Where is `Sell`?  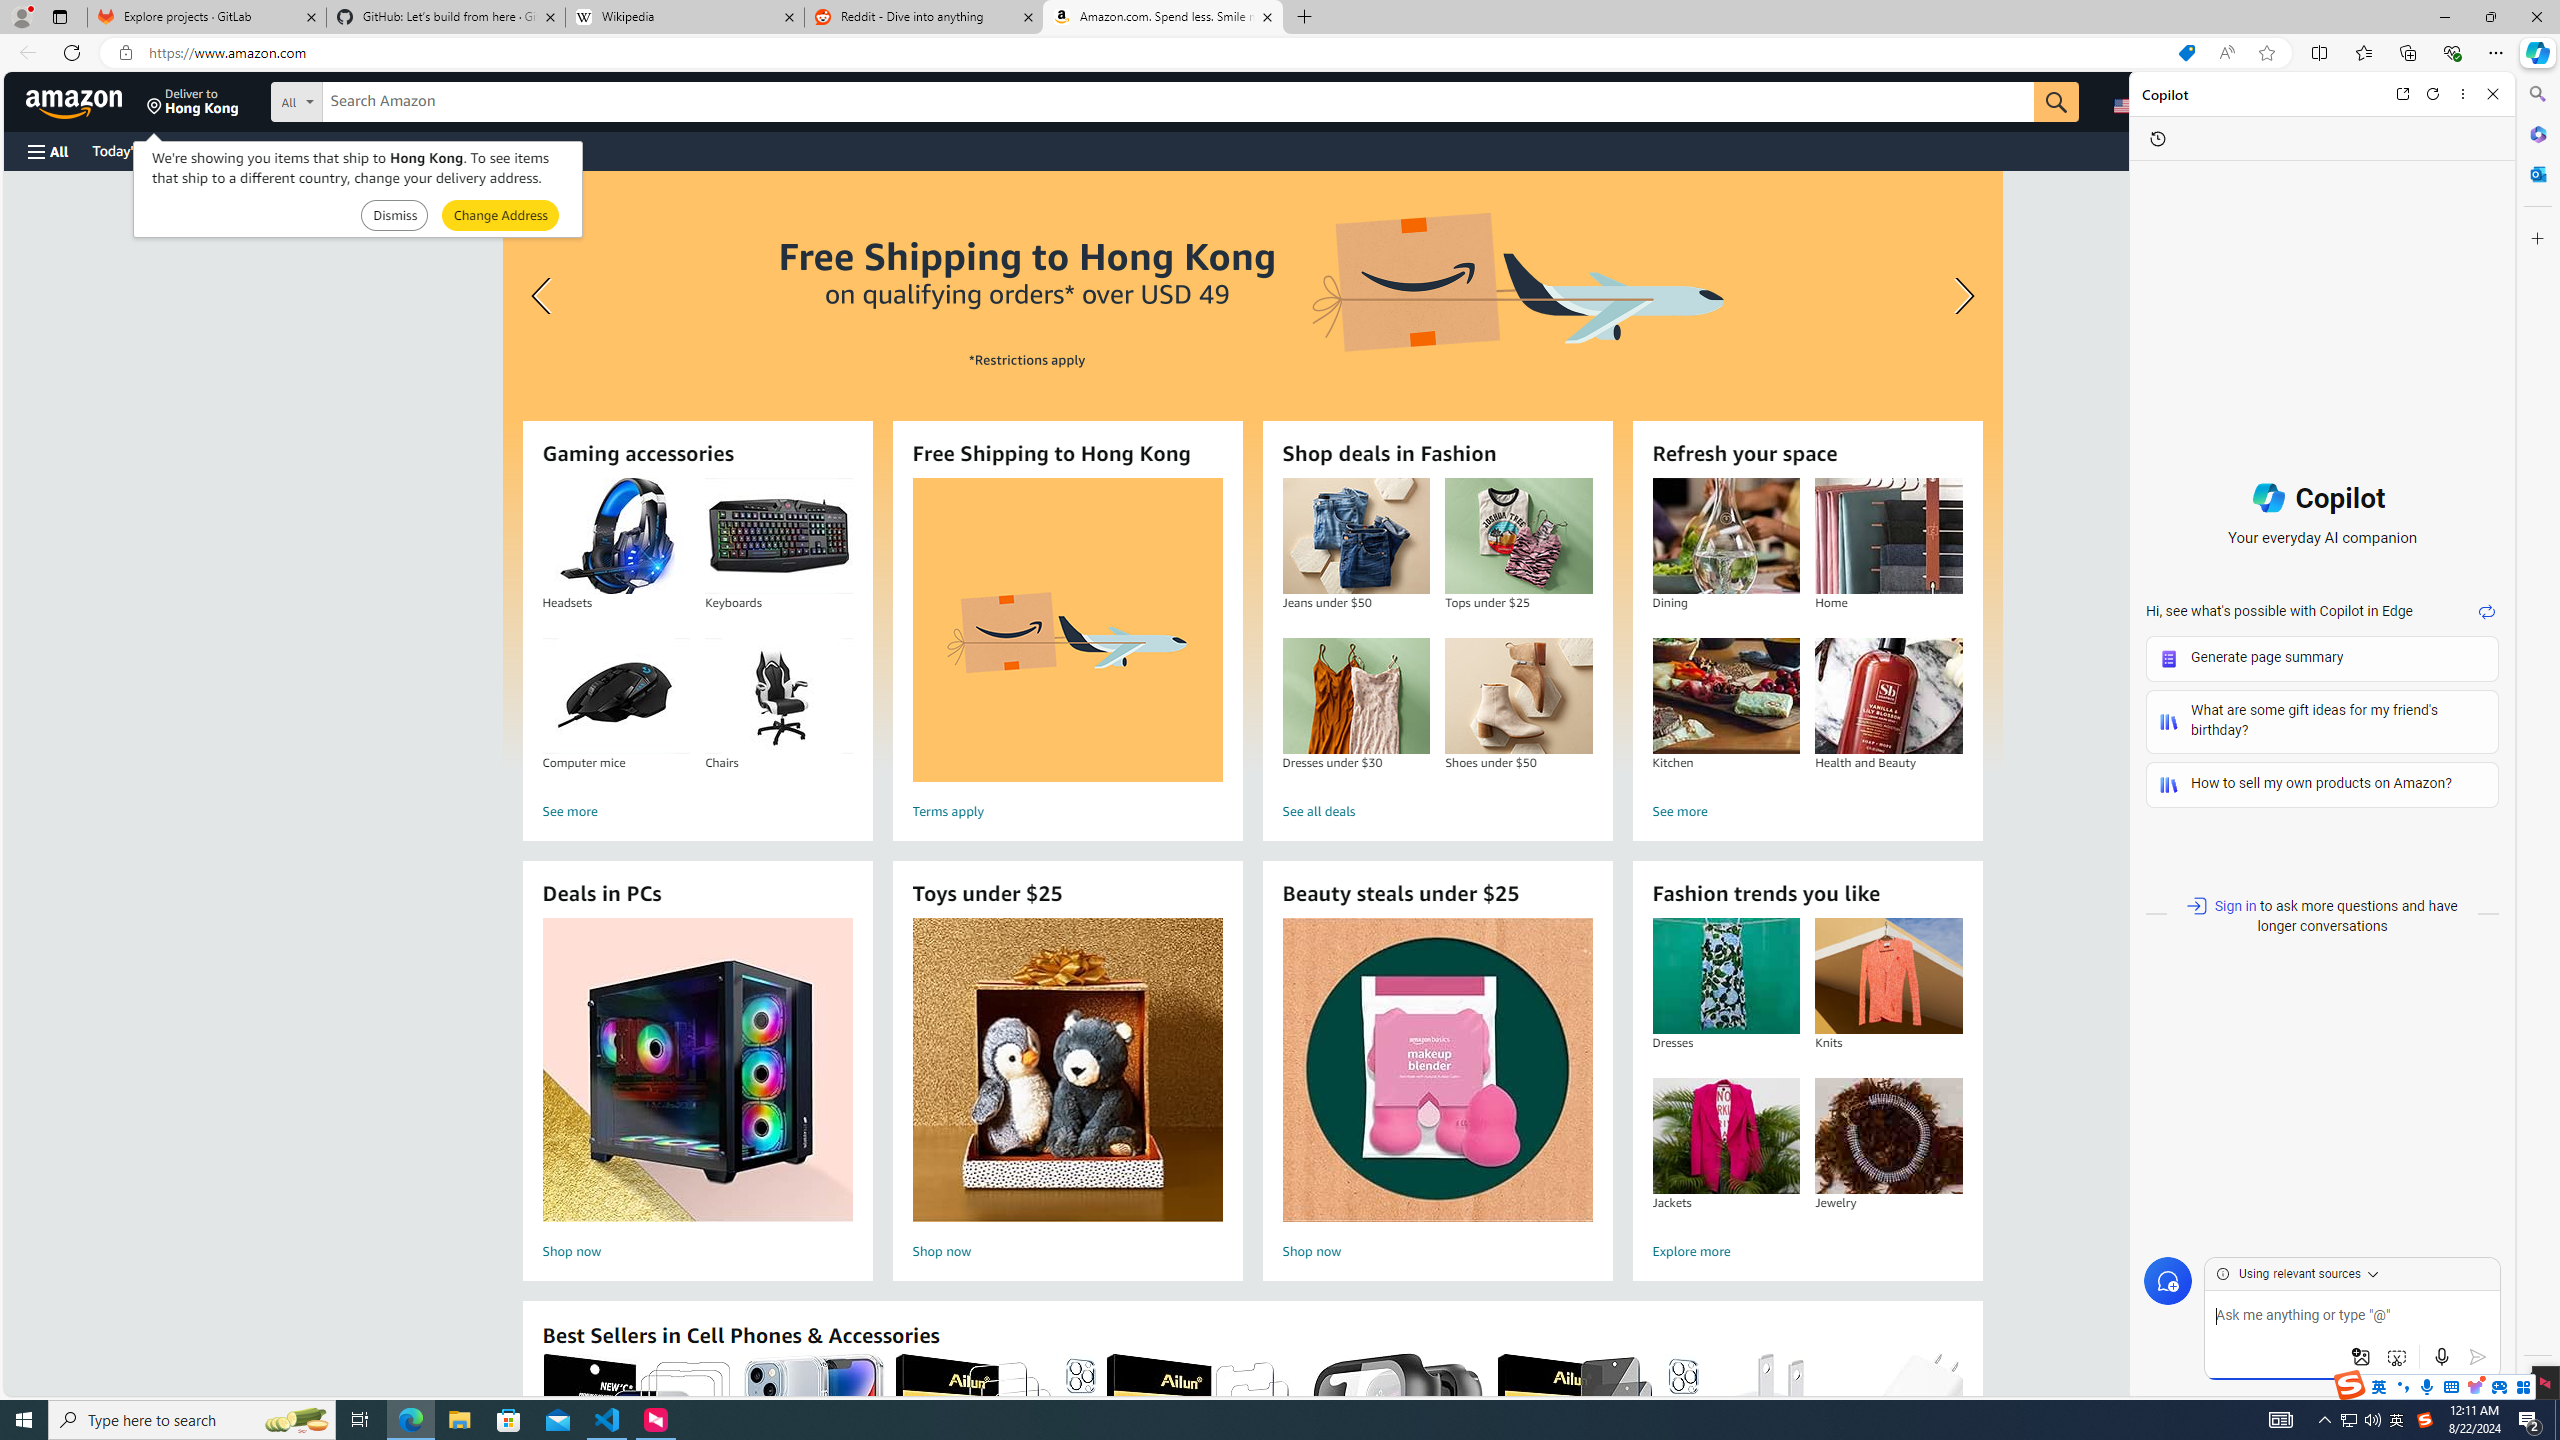
Sell is located at coordinates (510, 150).